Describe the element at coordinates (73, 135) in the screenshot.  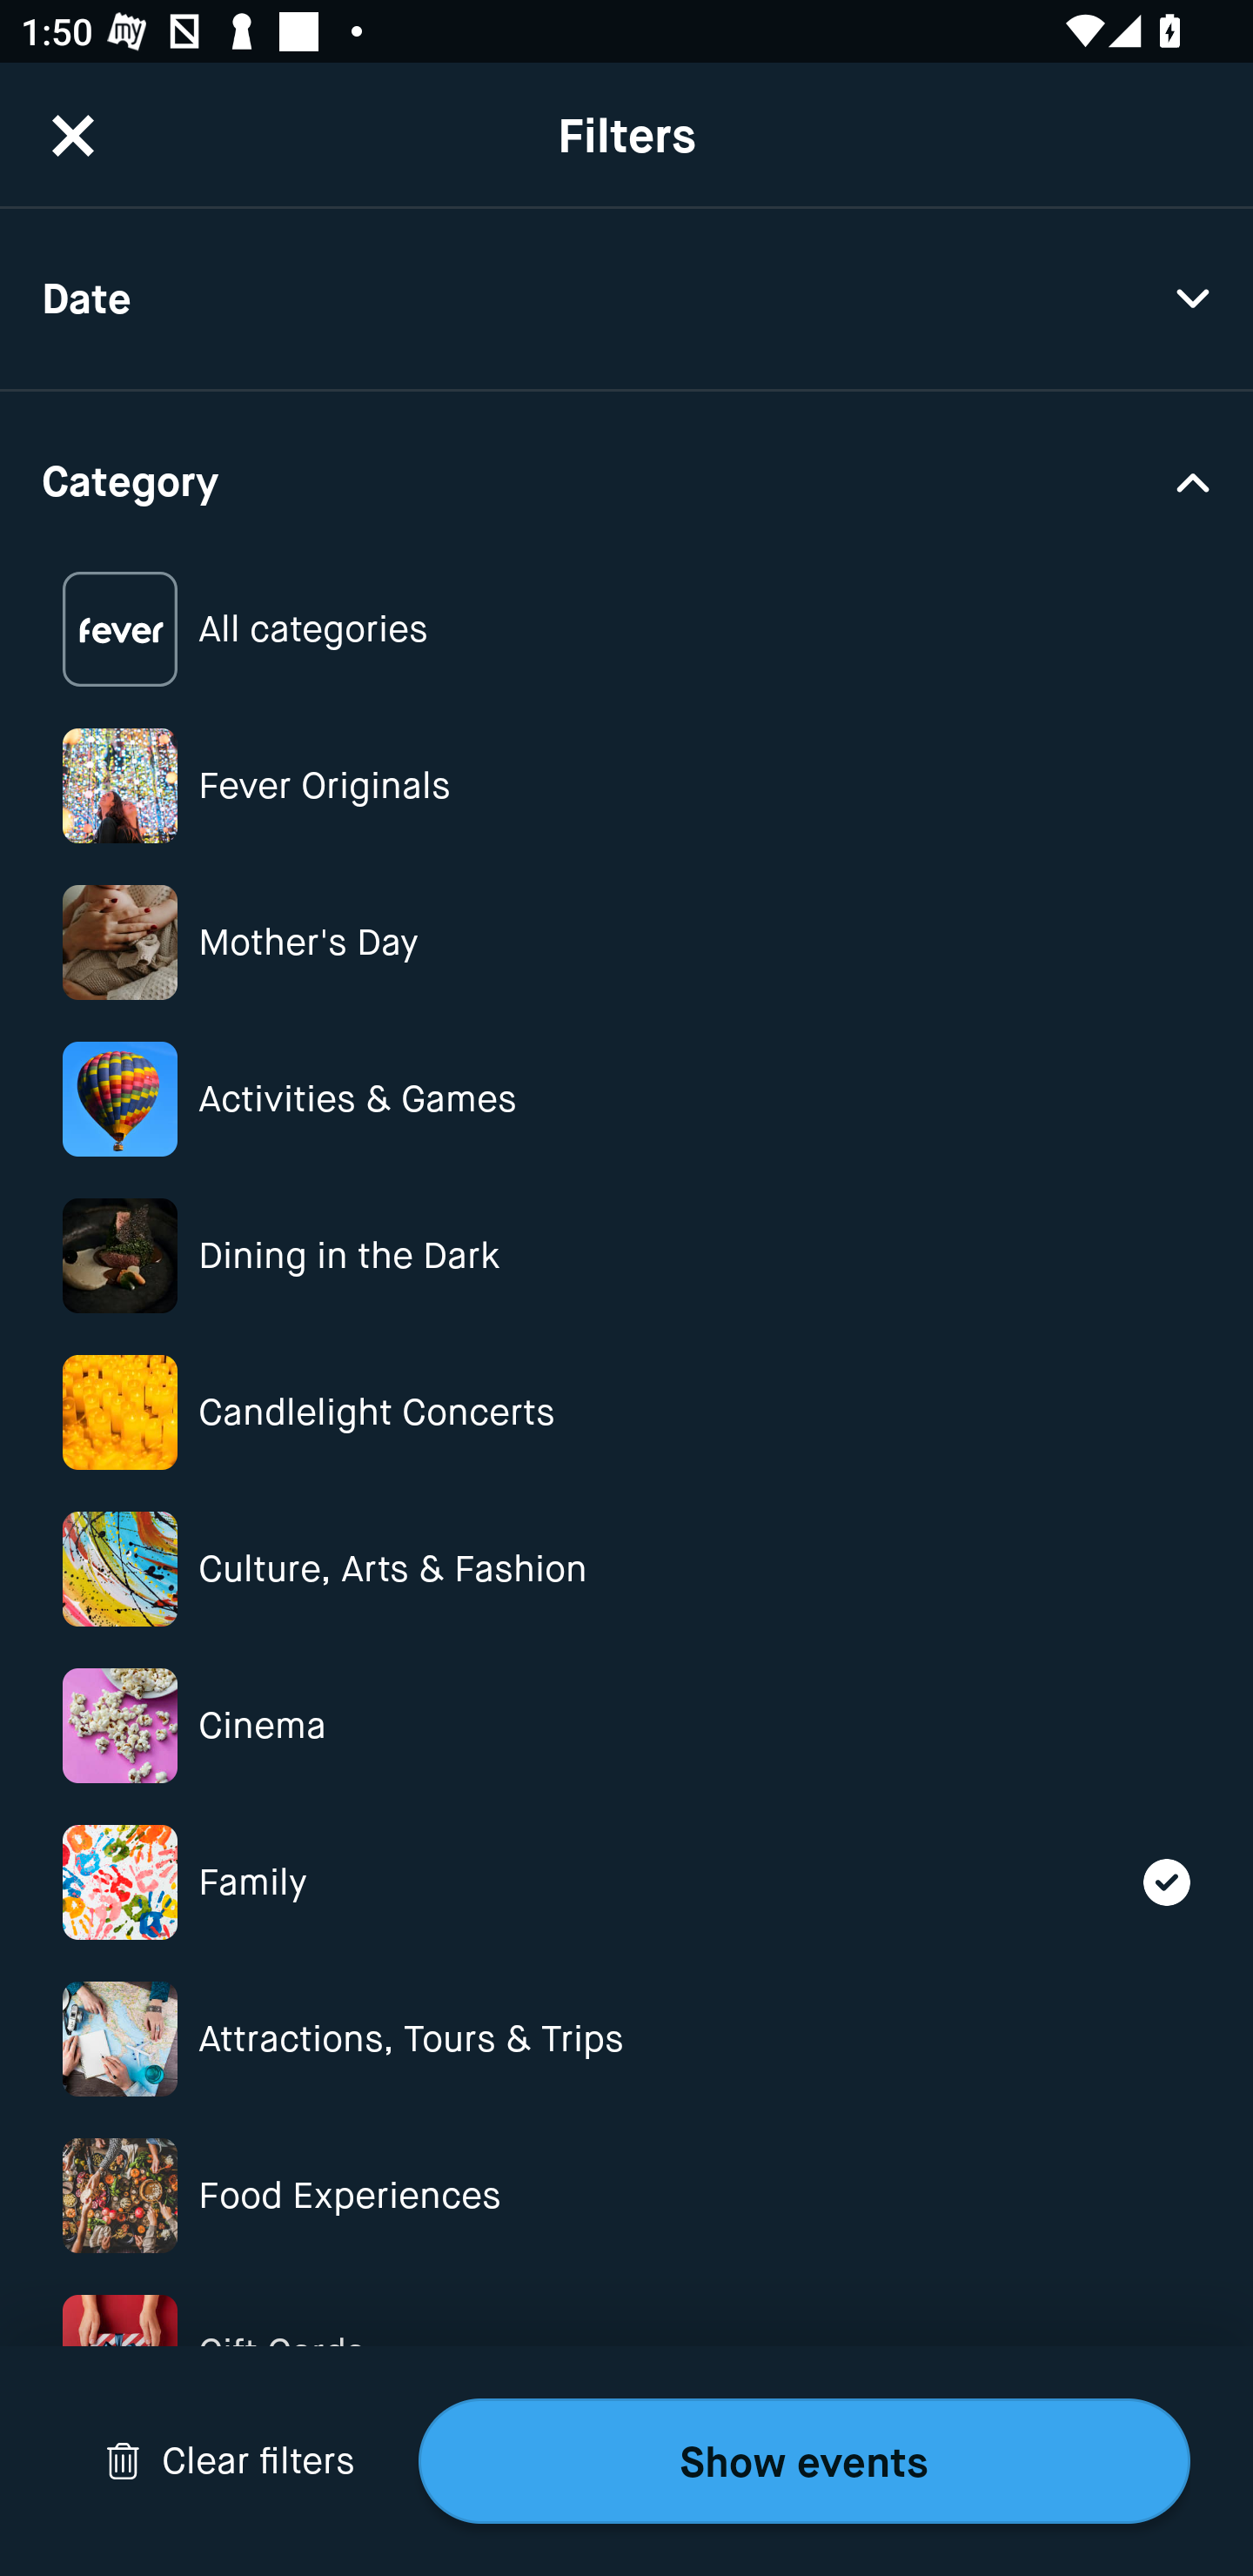
I see `CloseButton` at that location.